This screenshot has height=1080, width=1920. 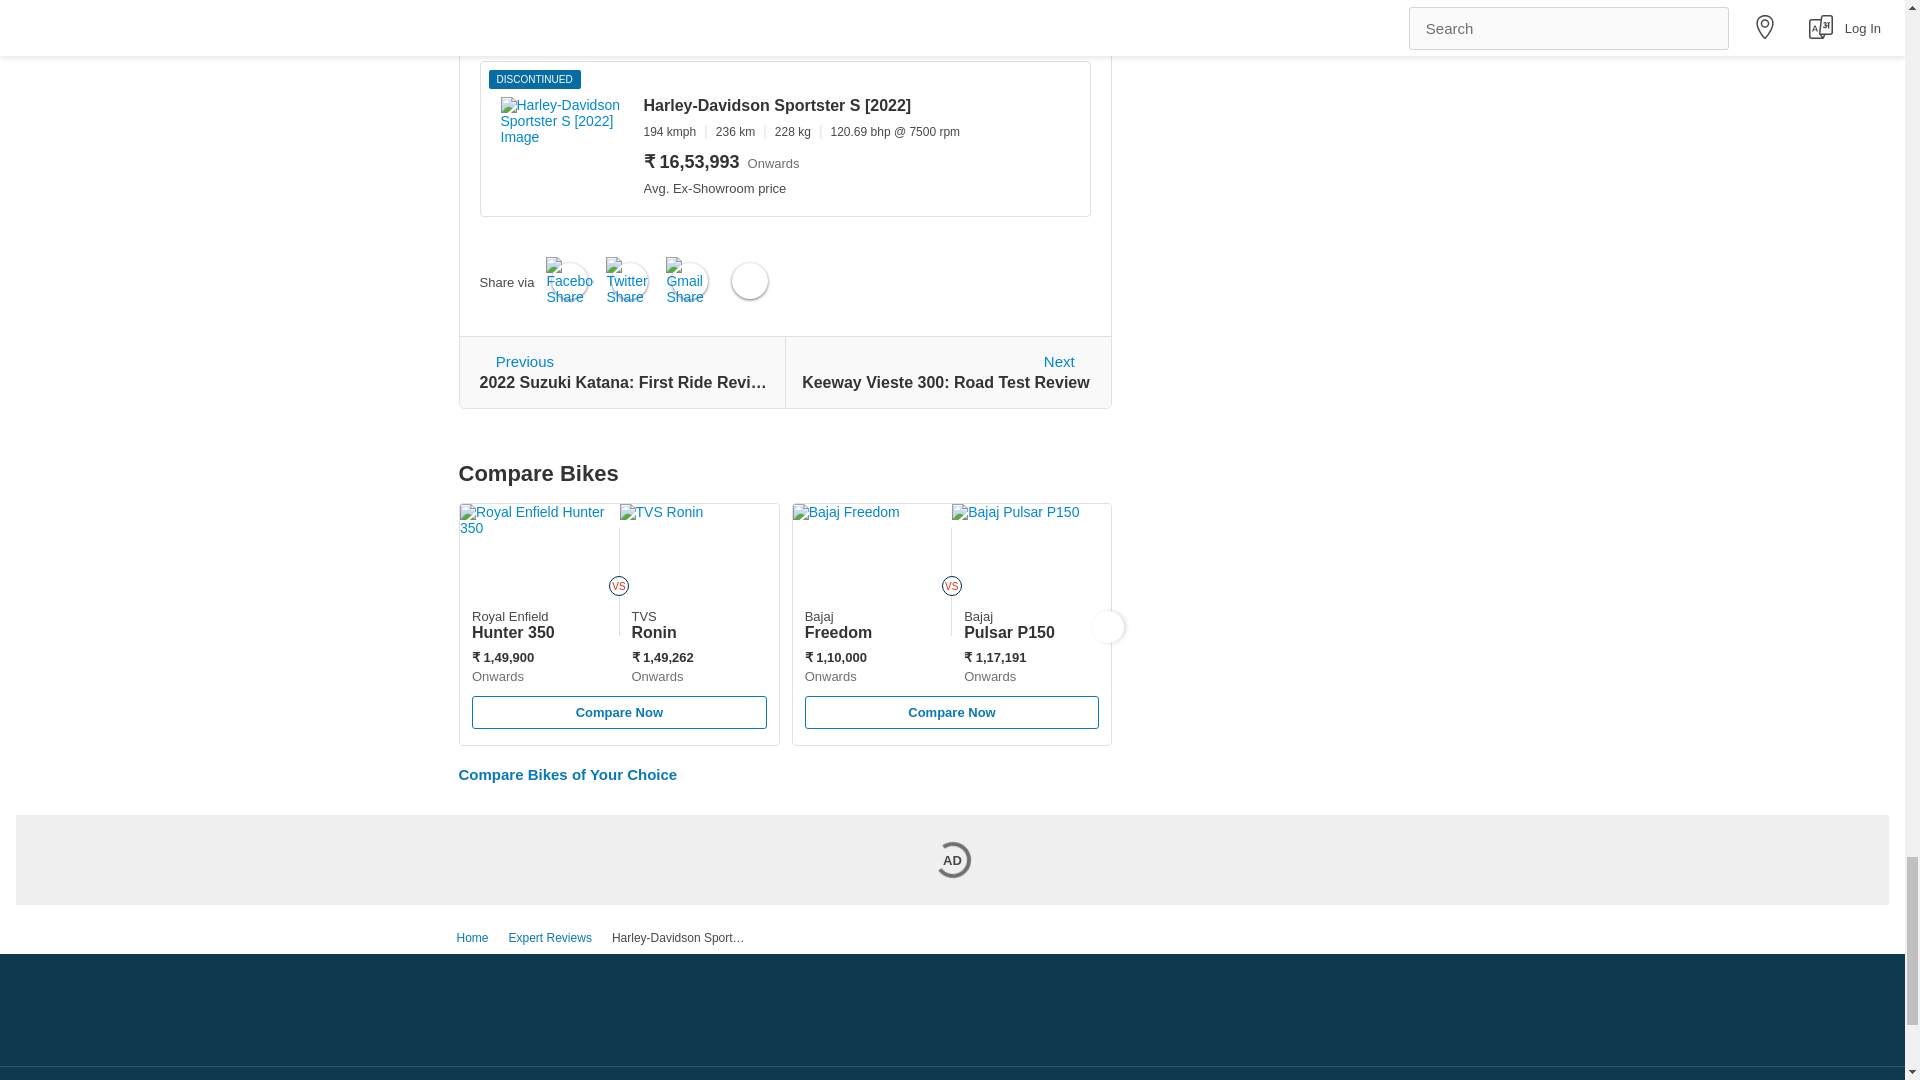 I want to click on Compare Now, so click(x=620, y=720).